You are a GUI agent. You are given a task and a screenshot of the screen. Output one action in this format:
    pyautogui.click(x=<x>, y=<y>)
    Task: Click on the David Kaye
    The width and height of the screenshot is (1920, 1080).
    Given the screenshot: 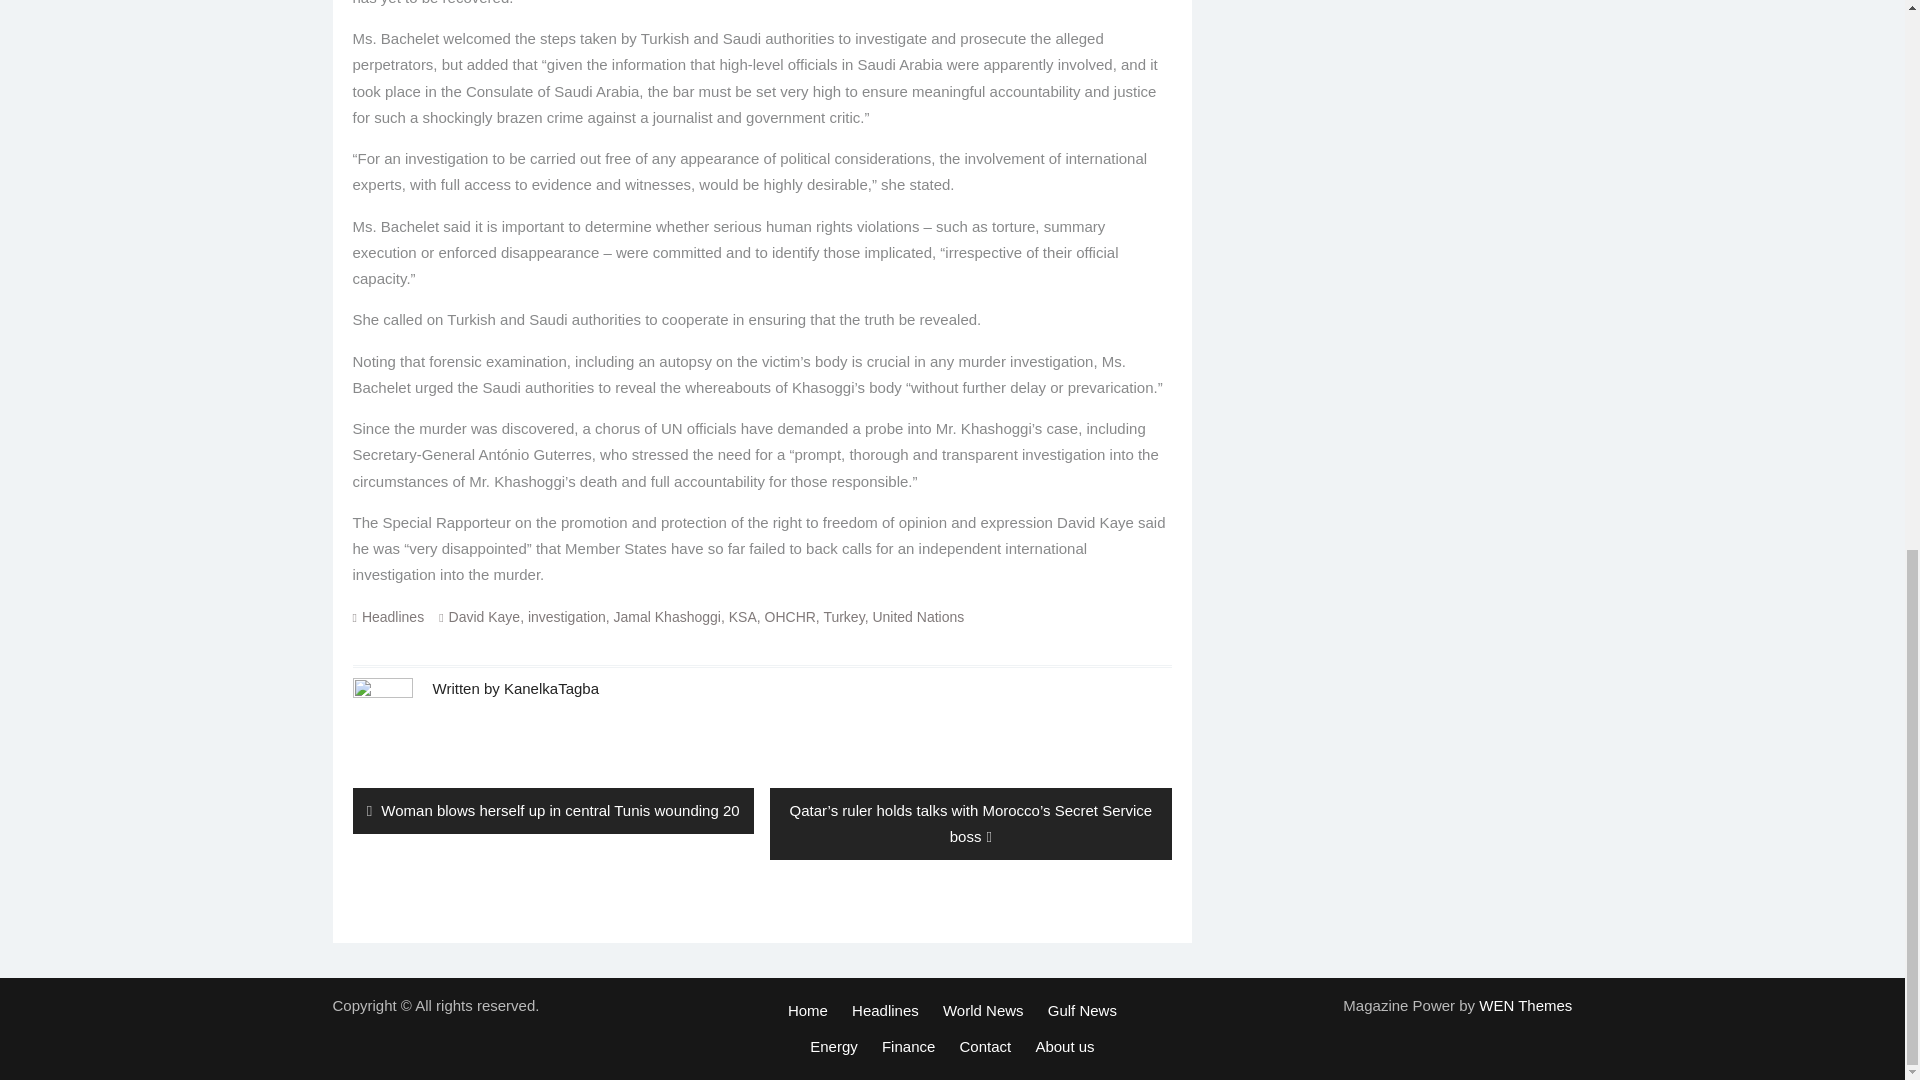 What is the action you would take?
    pyautogui.click(x=484, y=616)
    